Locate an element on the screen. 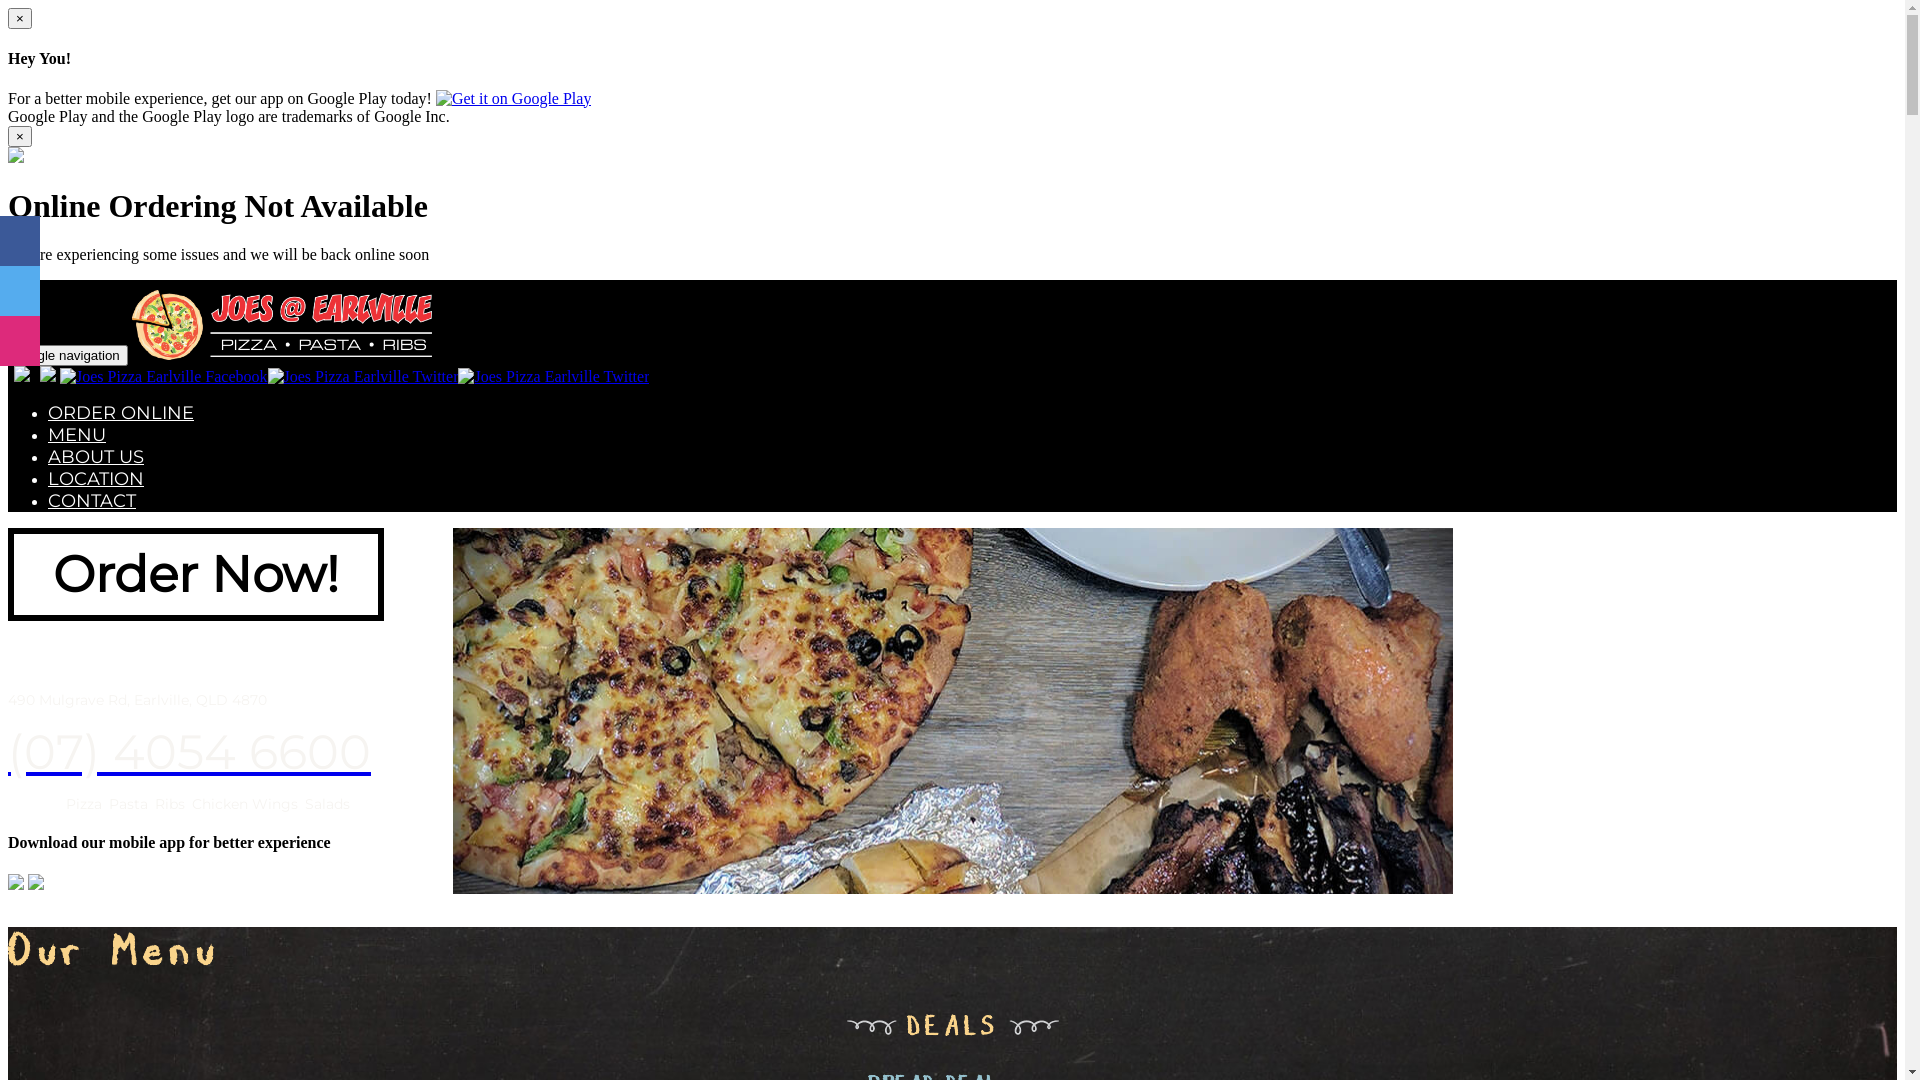 Image resolution: width=1920 pixels, height=1080 pixels. MENU is located at coordinates (77, 435).